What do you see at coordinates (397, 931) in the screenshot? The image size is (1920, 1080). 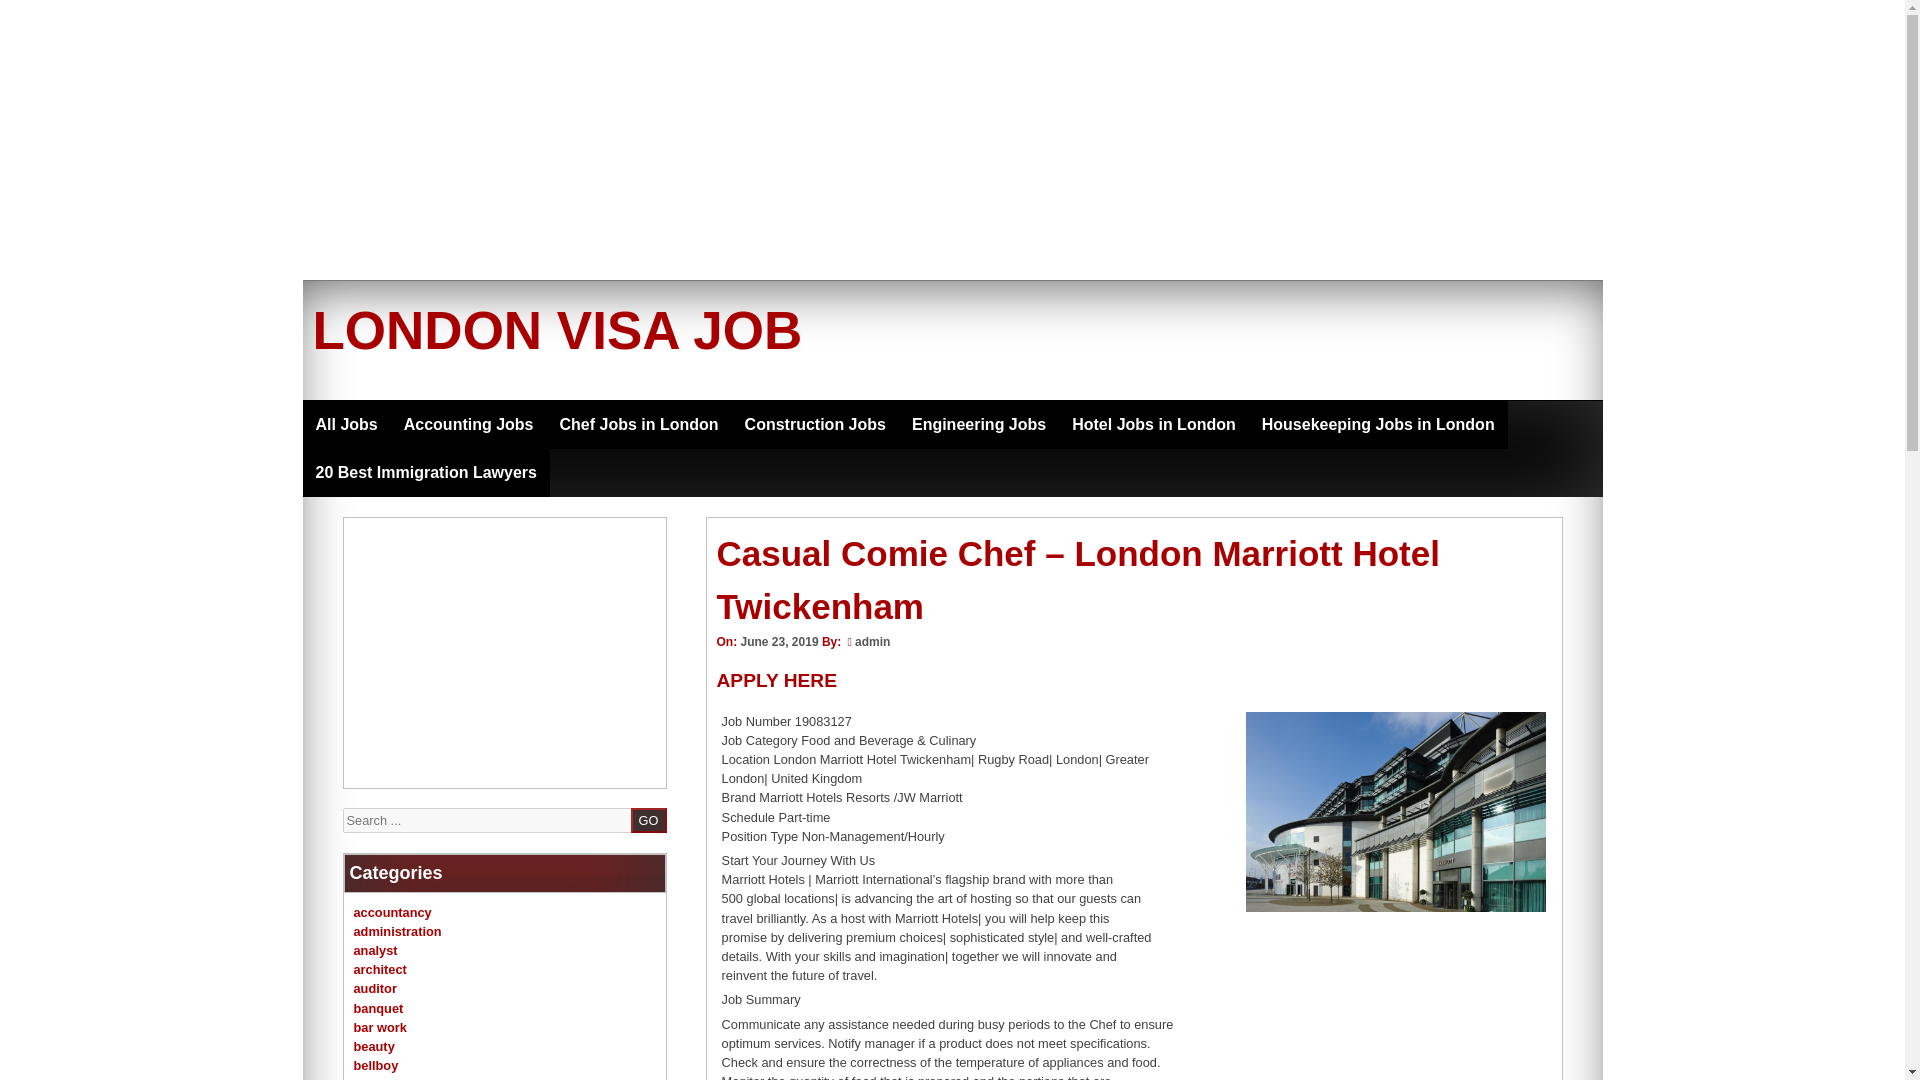 I see `administration` at bounding box center [397, 931].